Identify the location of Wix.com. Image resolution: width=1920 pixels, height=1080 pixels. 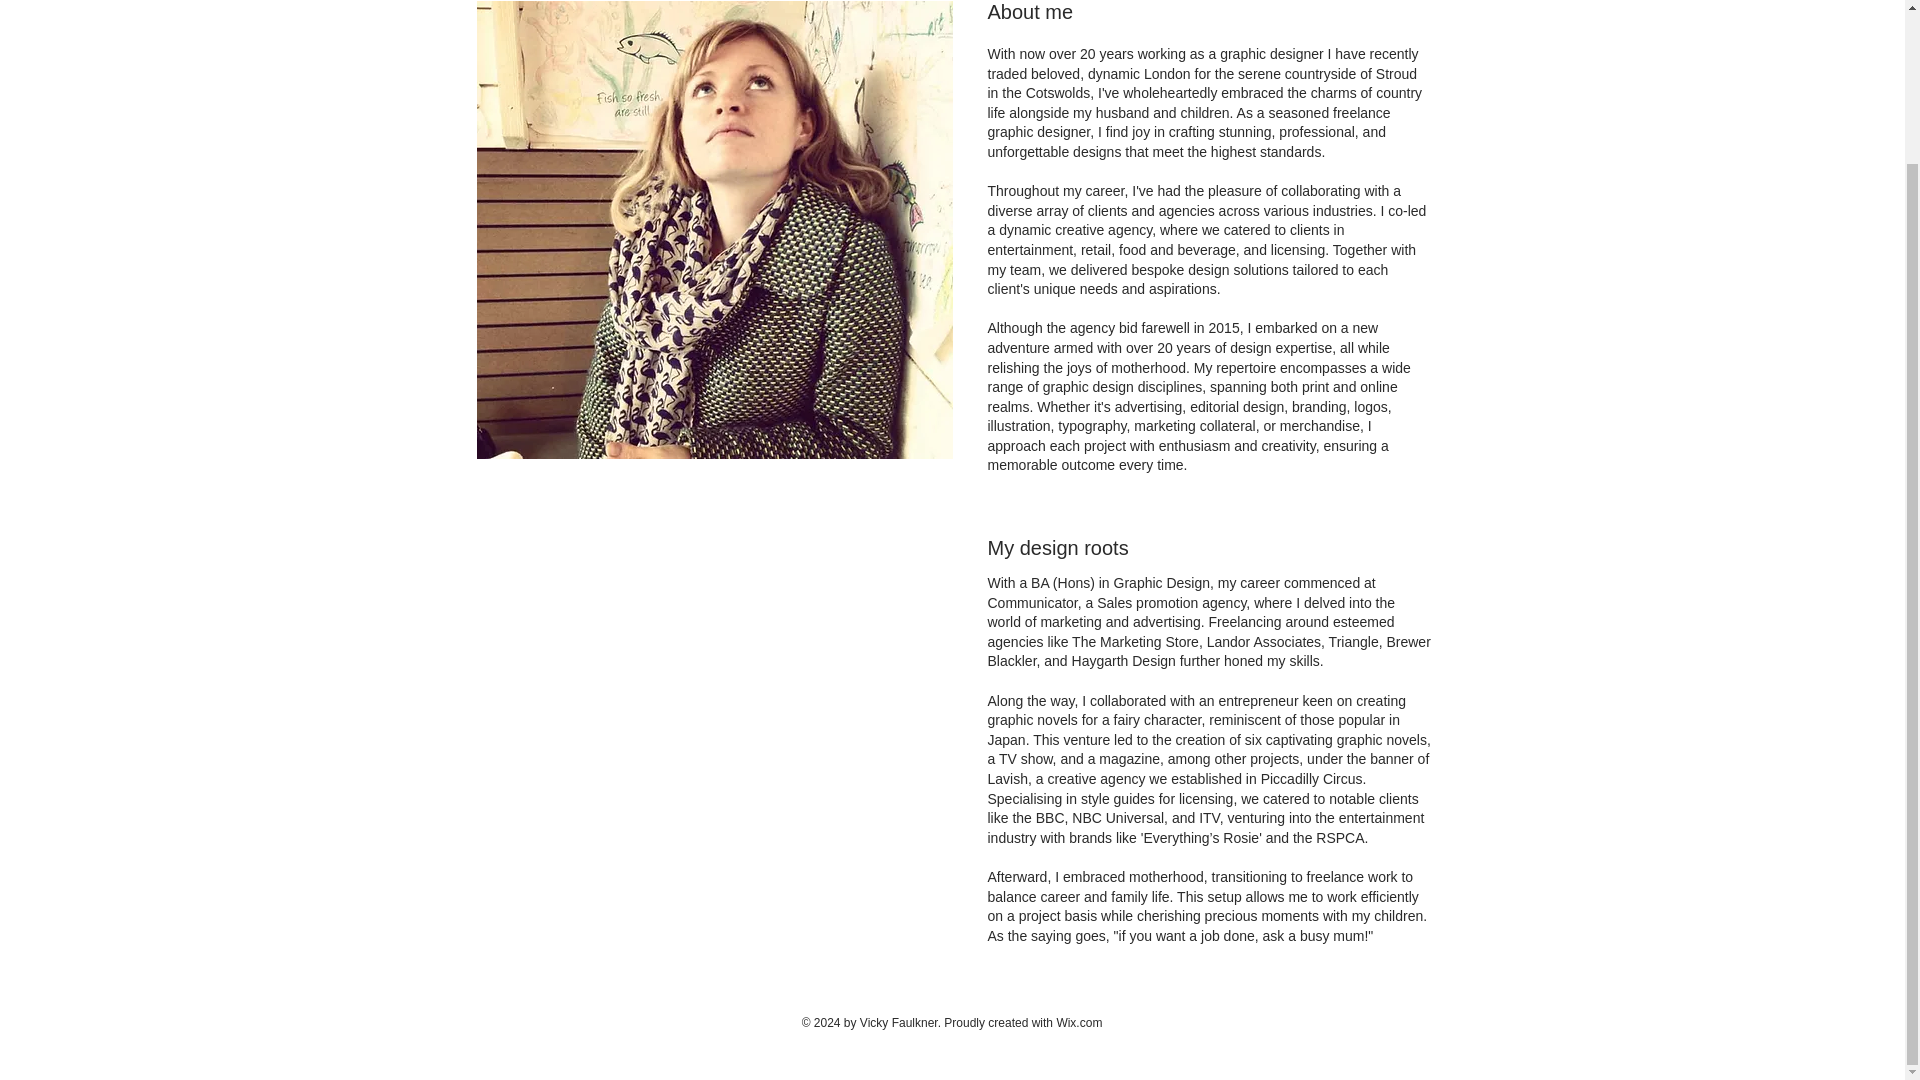
(1079, 1023).